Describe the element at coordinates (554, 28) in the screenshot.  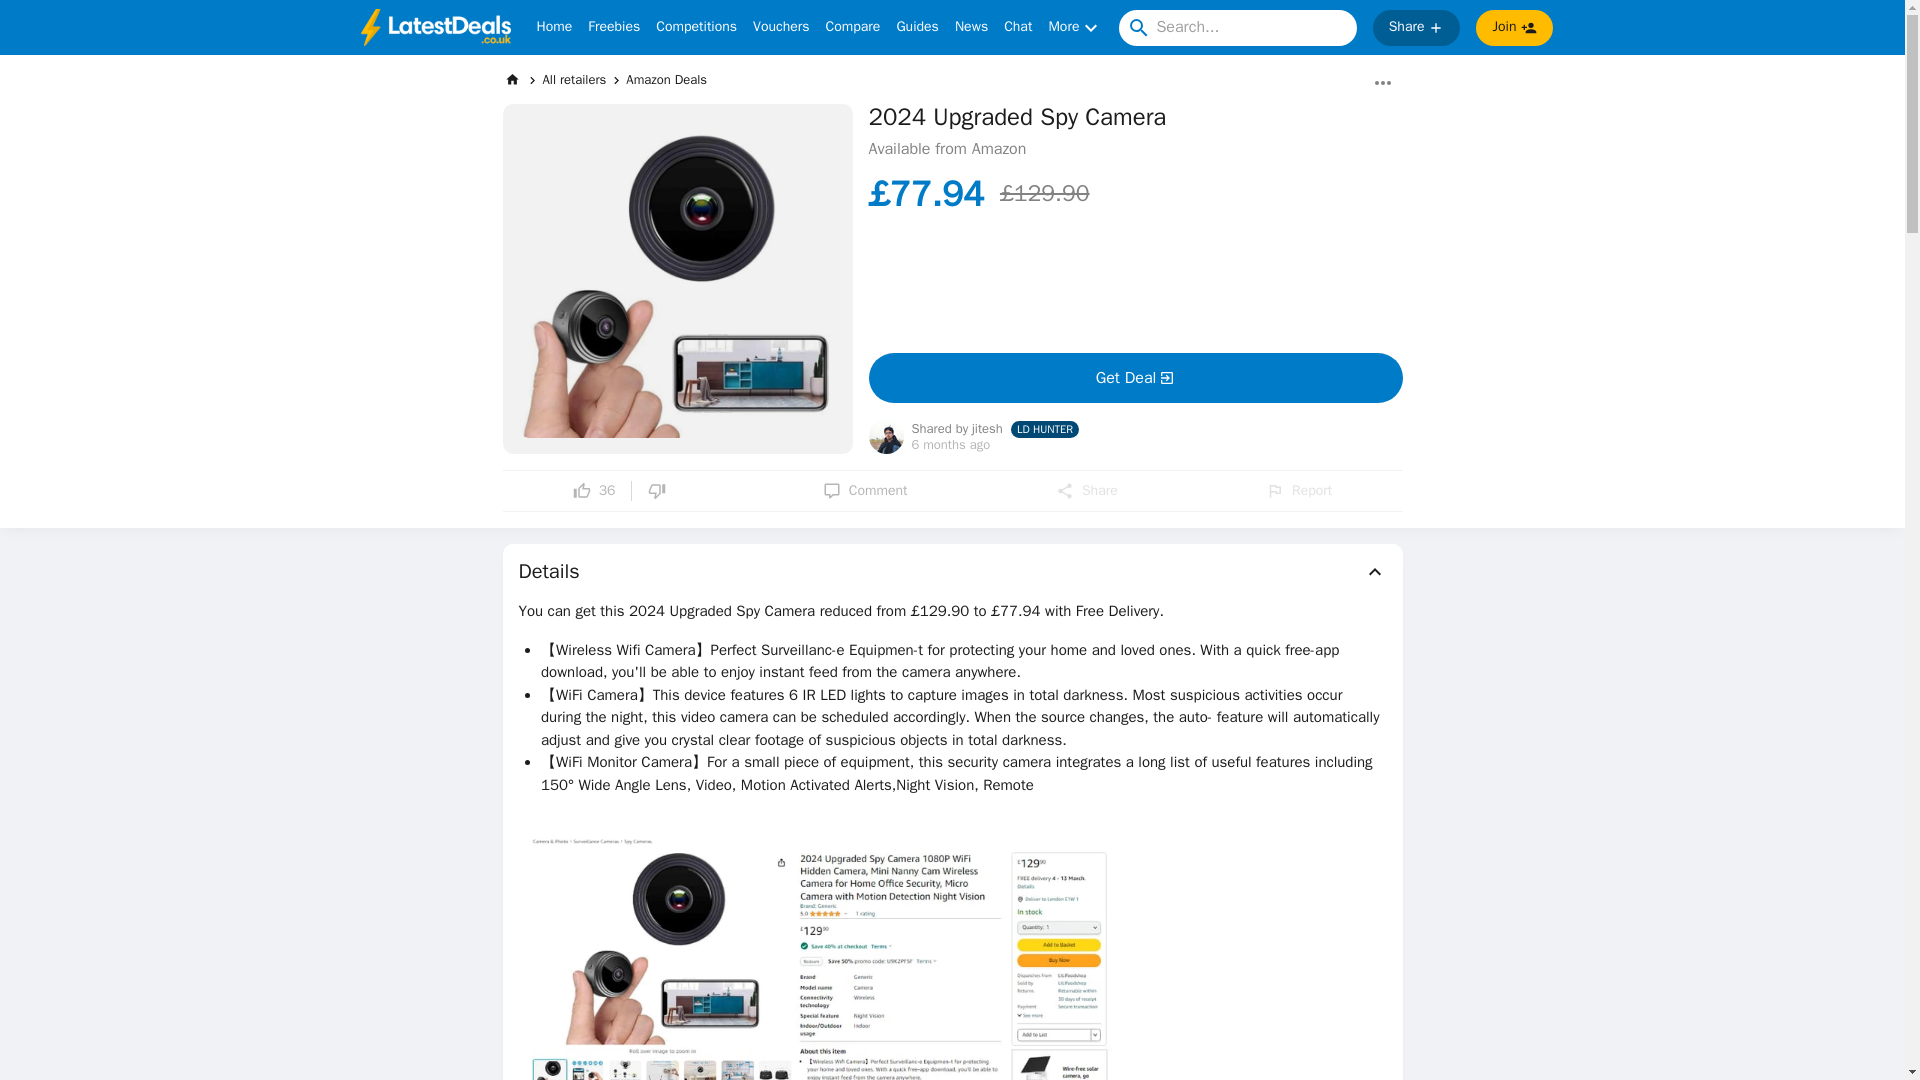
I see `Home` at that location.